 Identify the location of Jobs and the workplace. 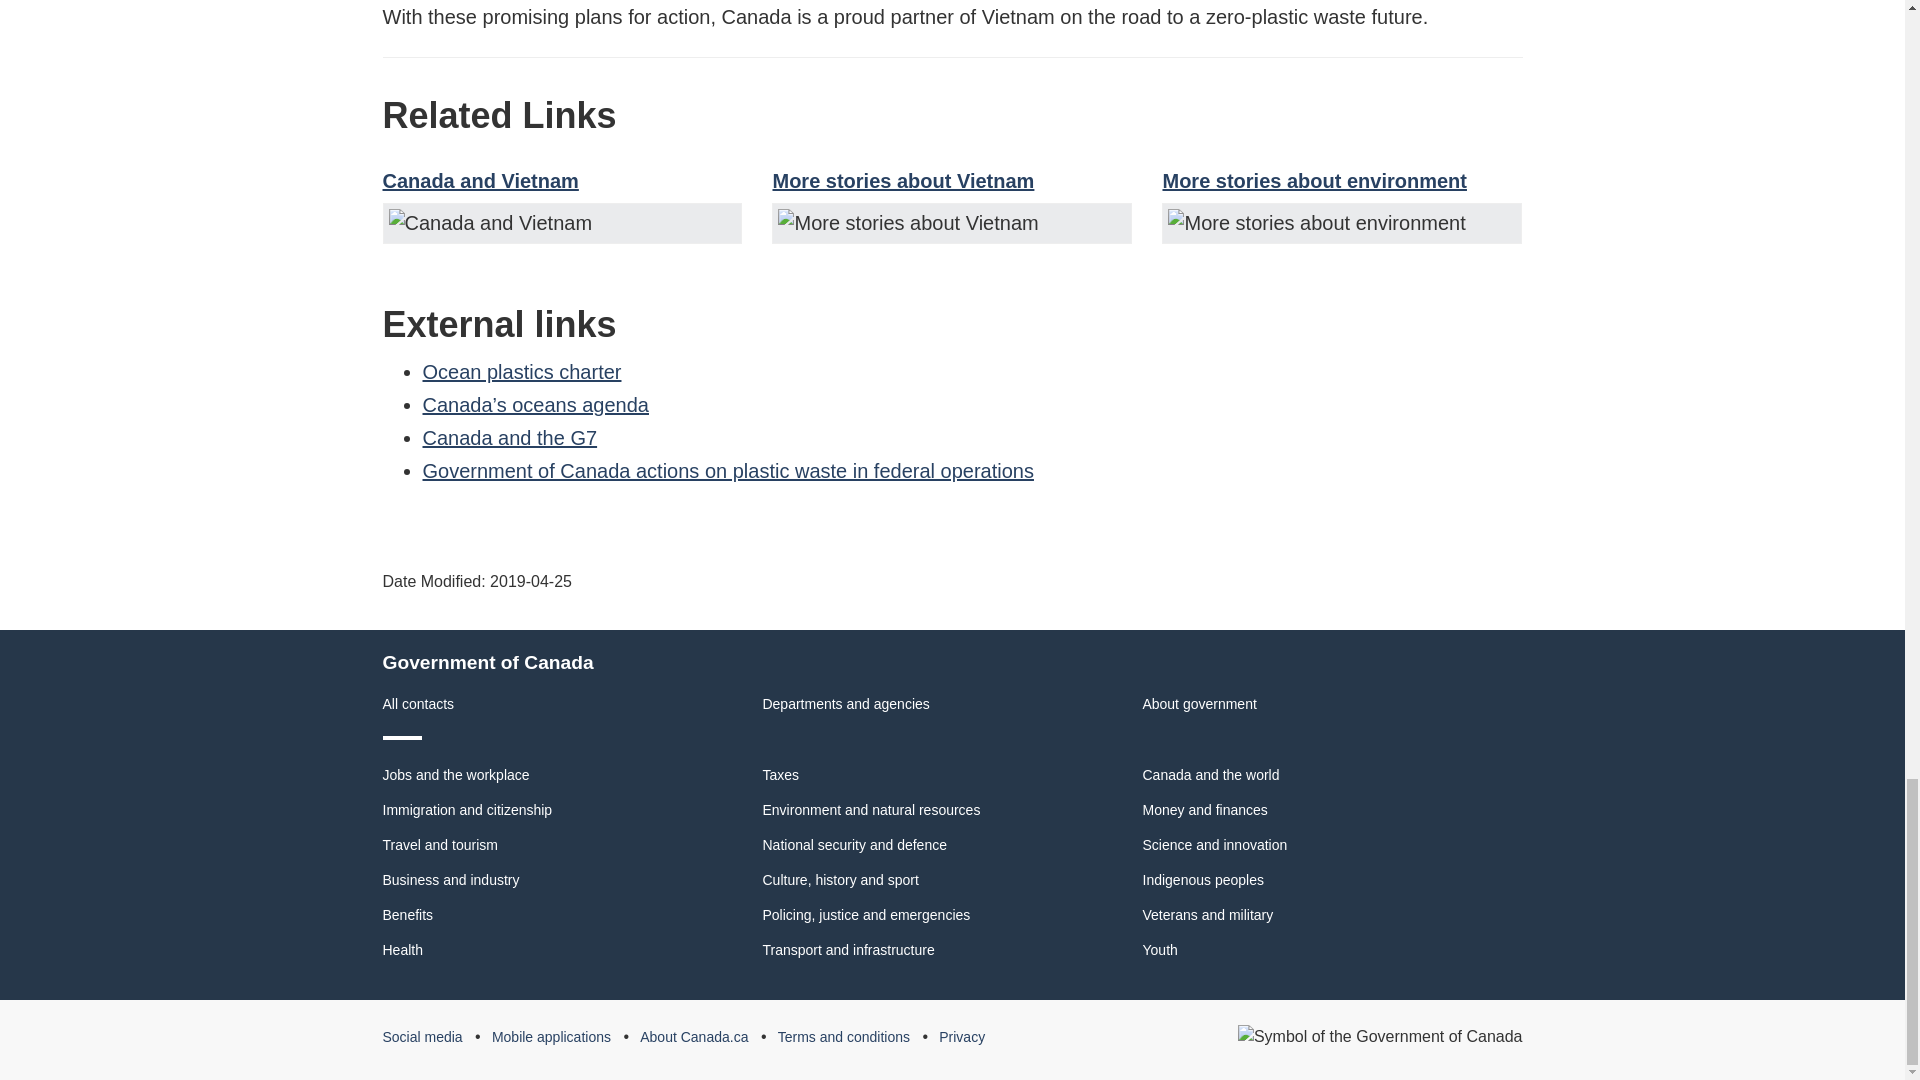
(456, 774).